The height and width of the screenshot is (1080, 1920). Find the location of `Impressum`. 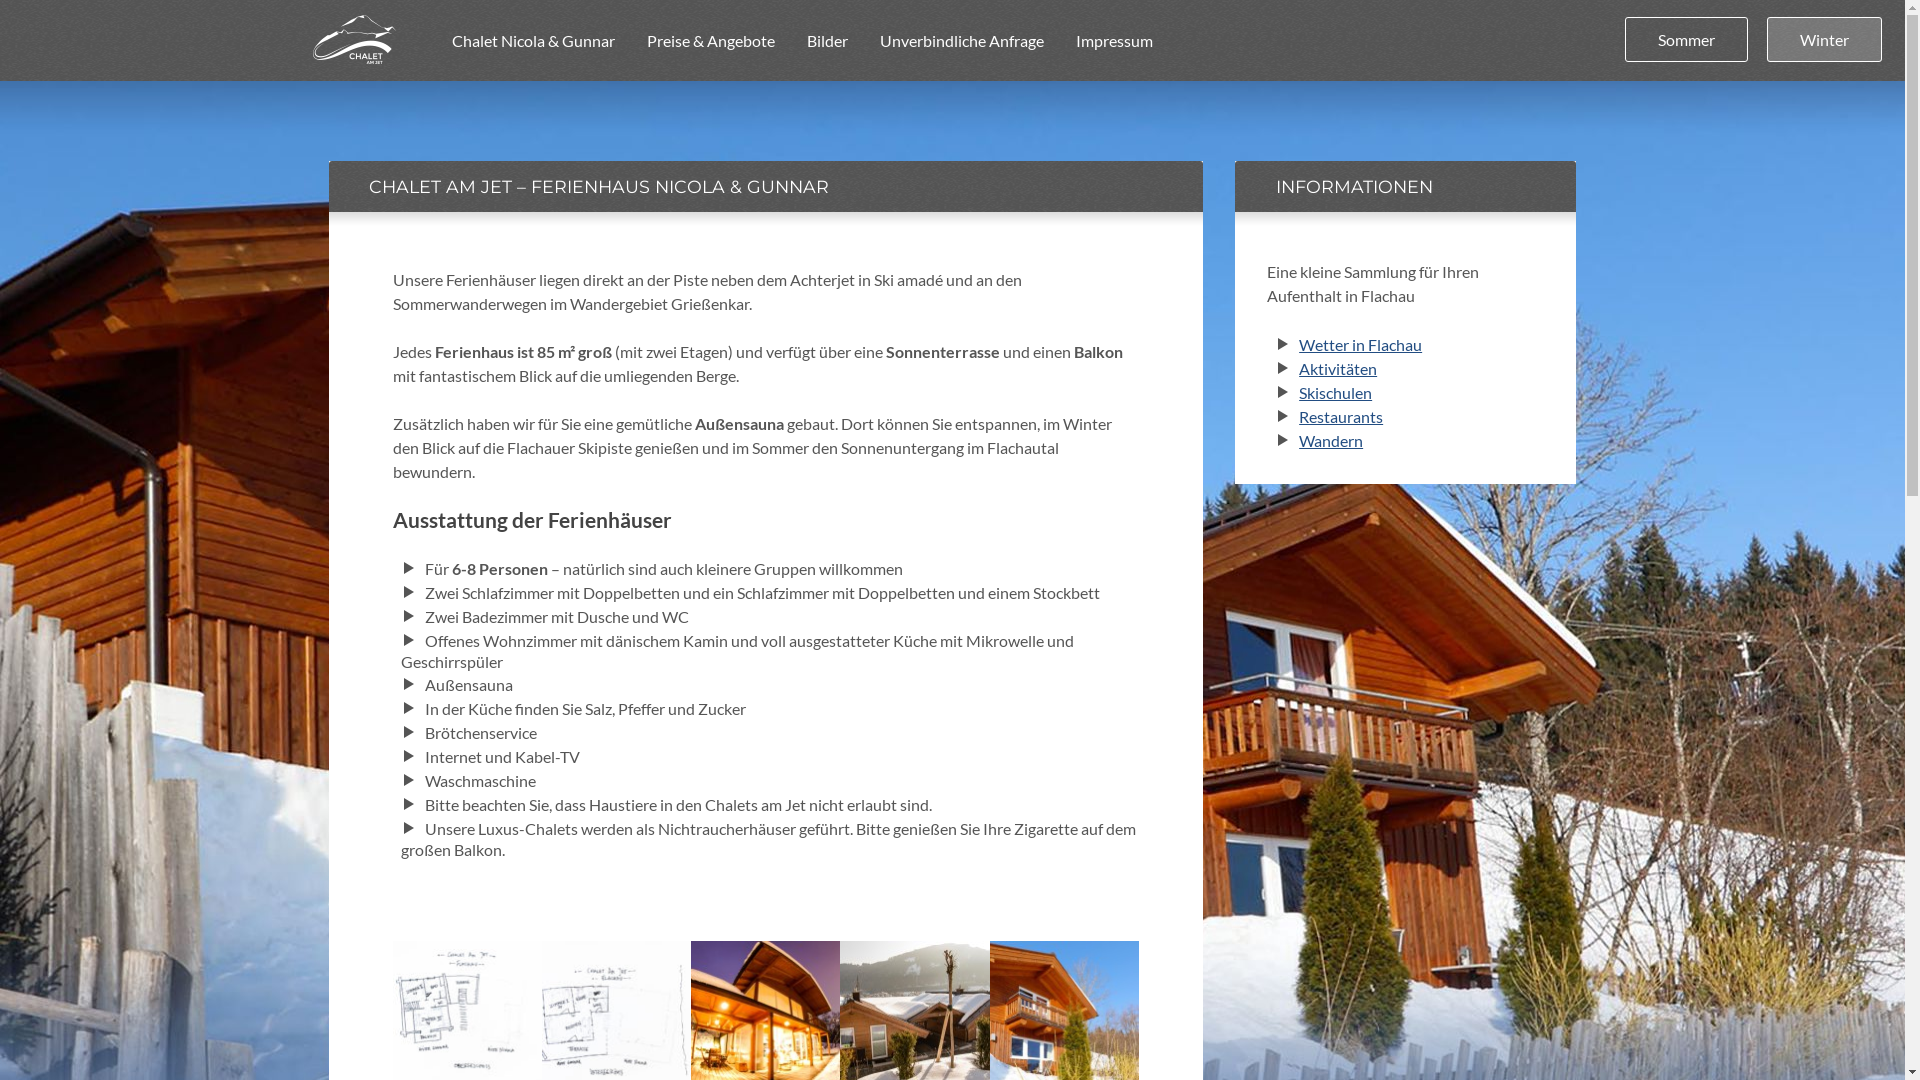

Impressum is located at coordinates (1114, 40).